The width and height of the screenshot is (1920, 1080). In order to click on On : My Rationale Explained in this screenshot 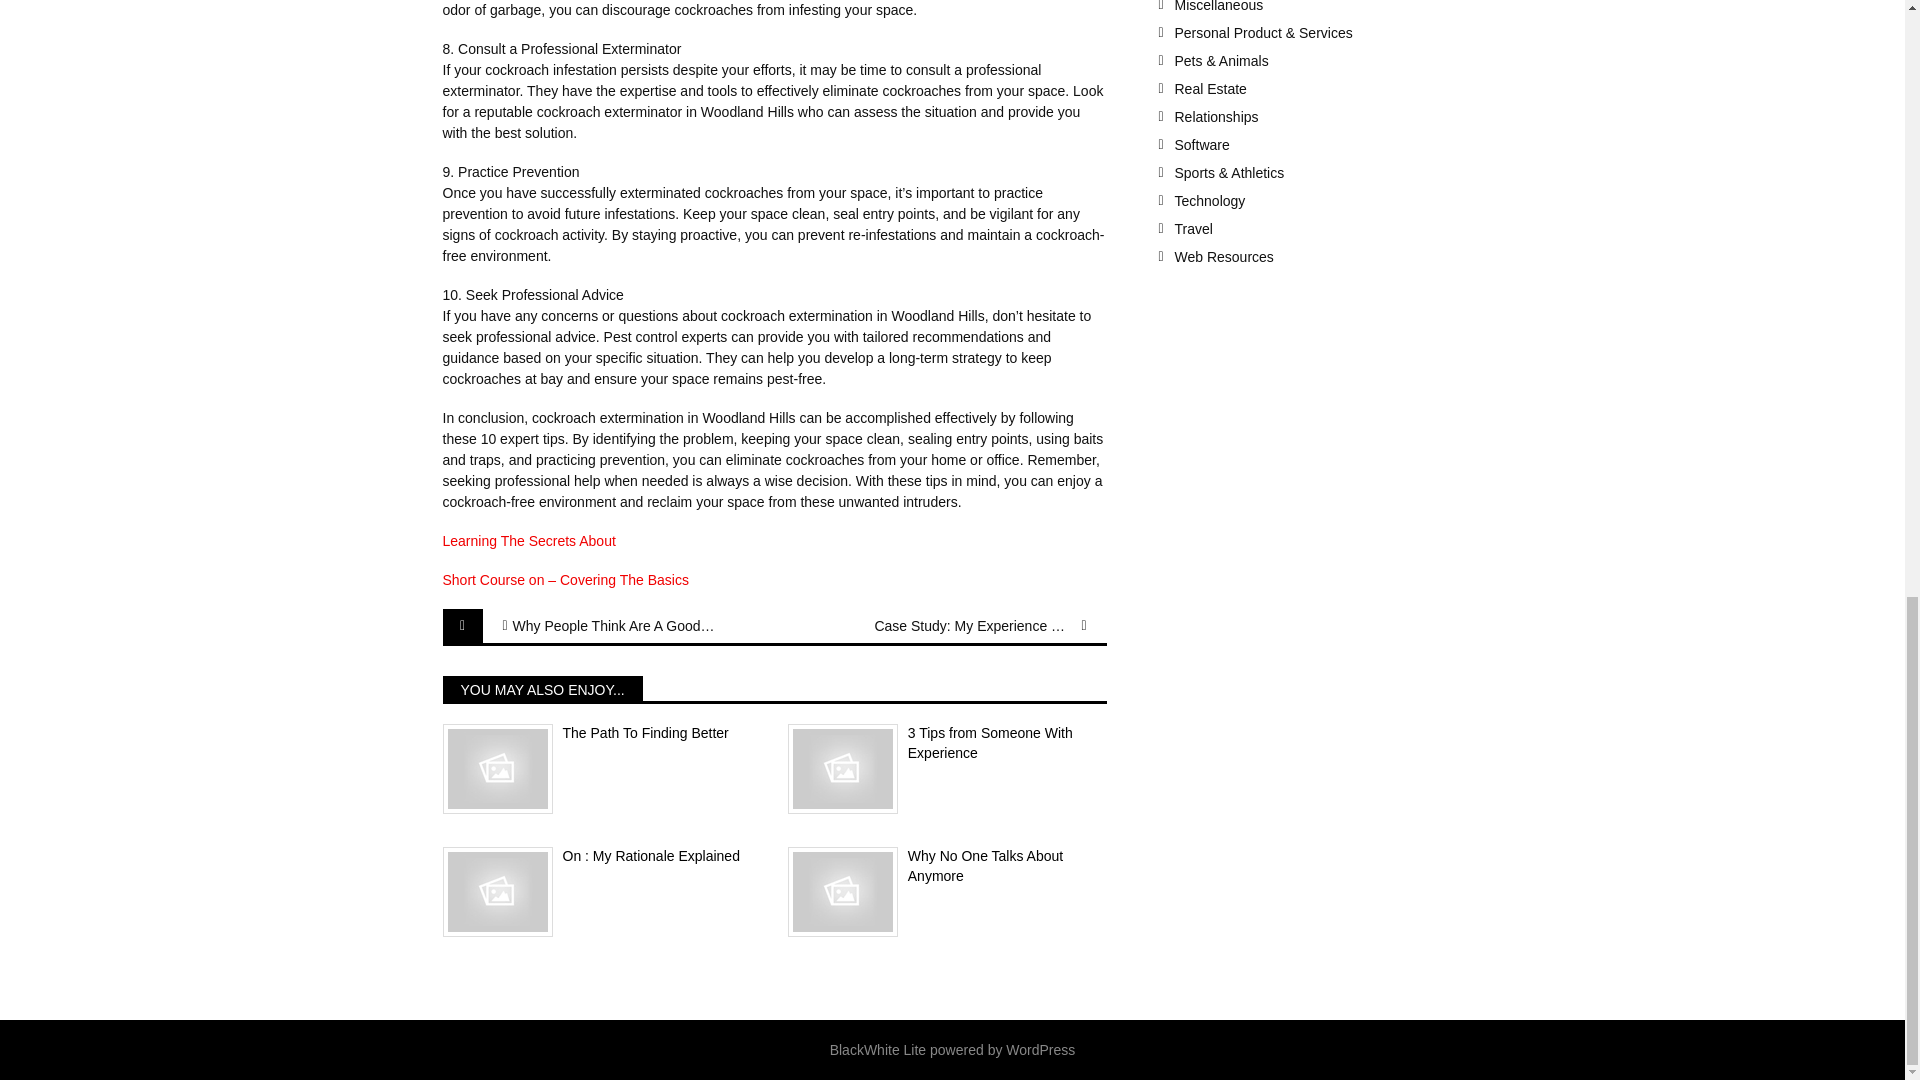, I will do `click(600, 856)`.